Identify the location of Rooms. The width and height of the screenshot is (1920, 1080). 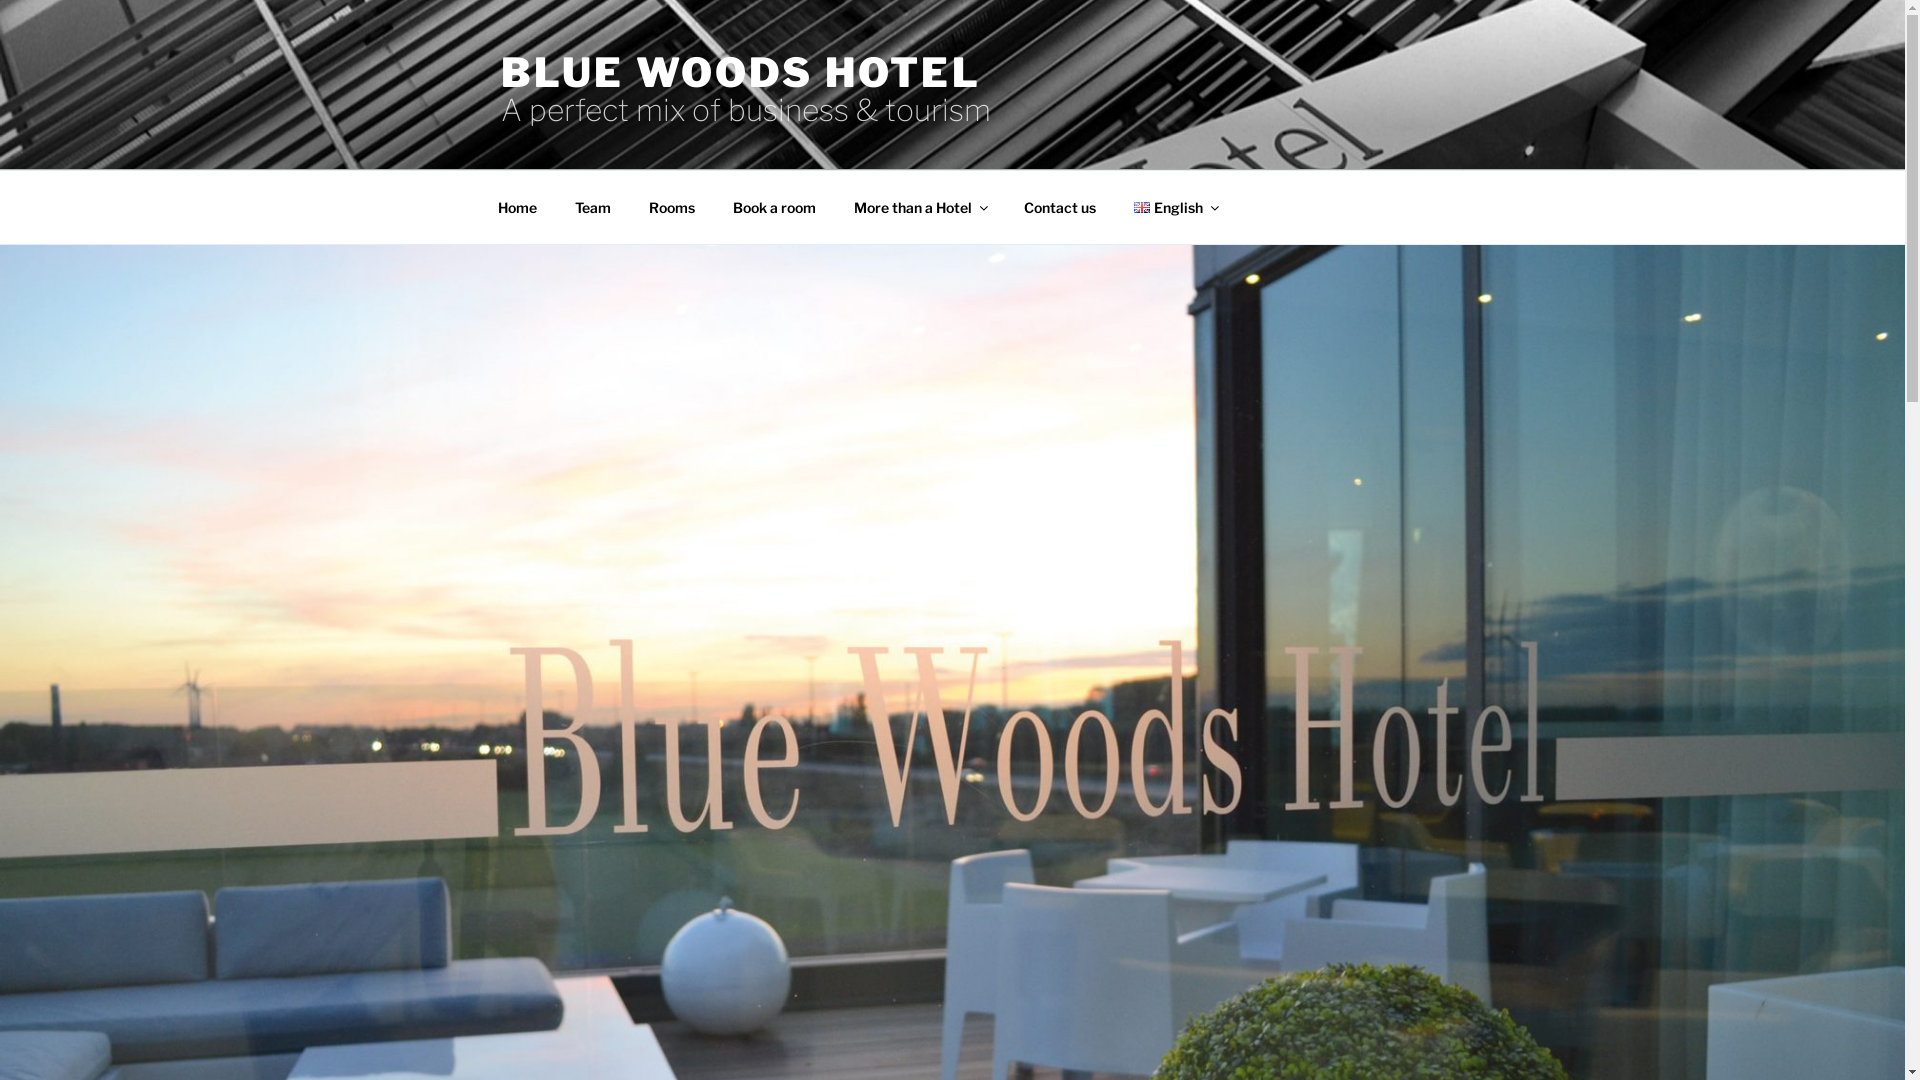
(672, 208).